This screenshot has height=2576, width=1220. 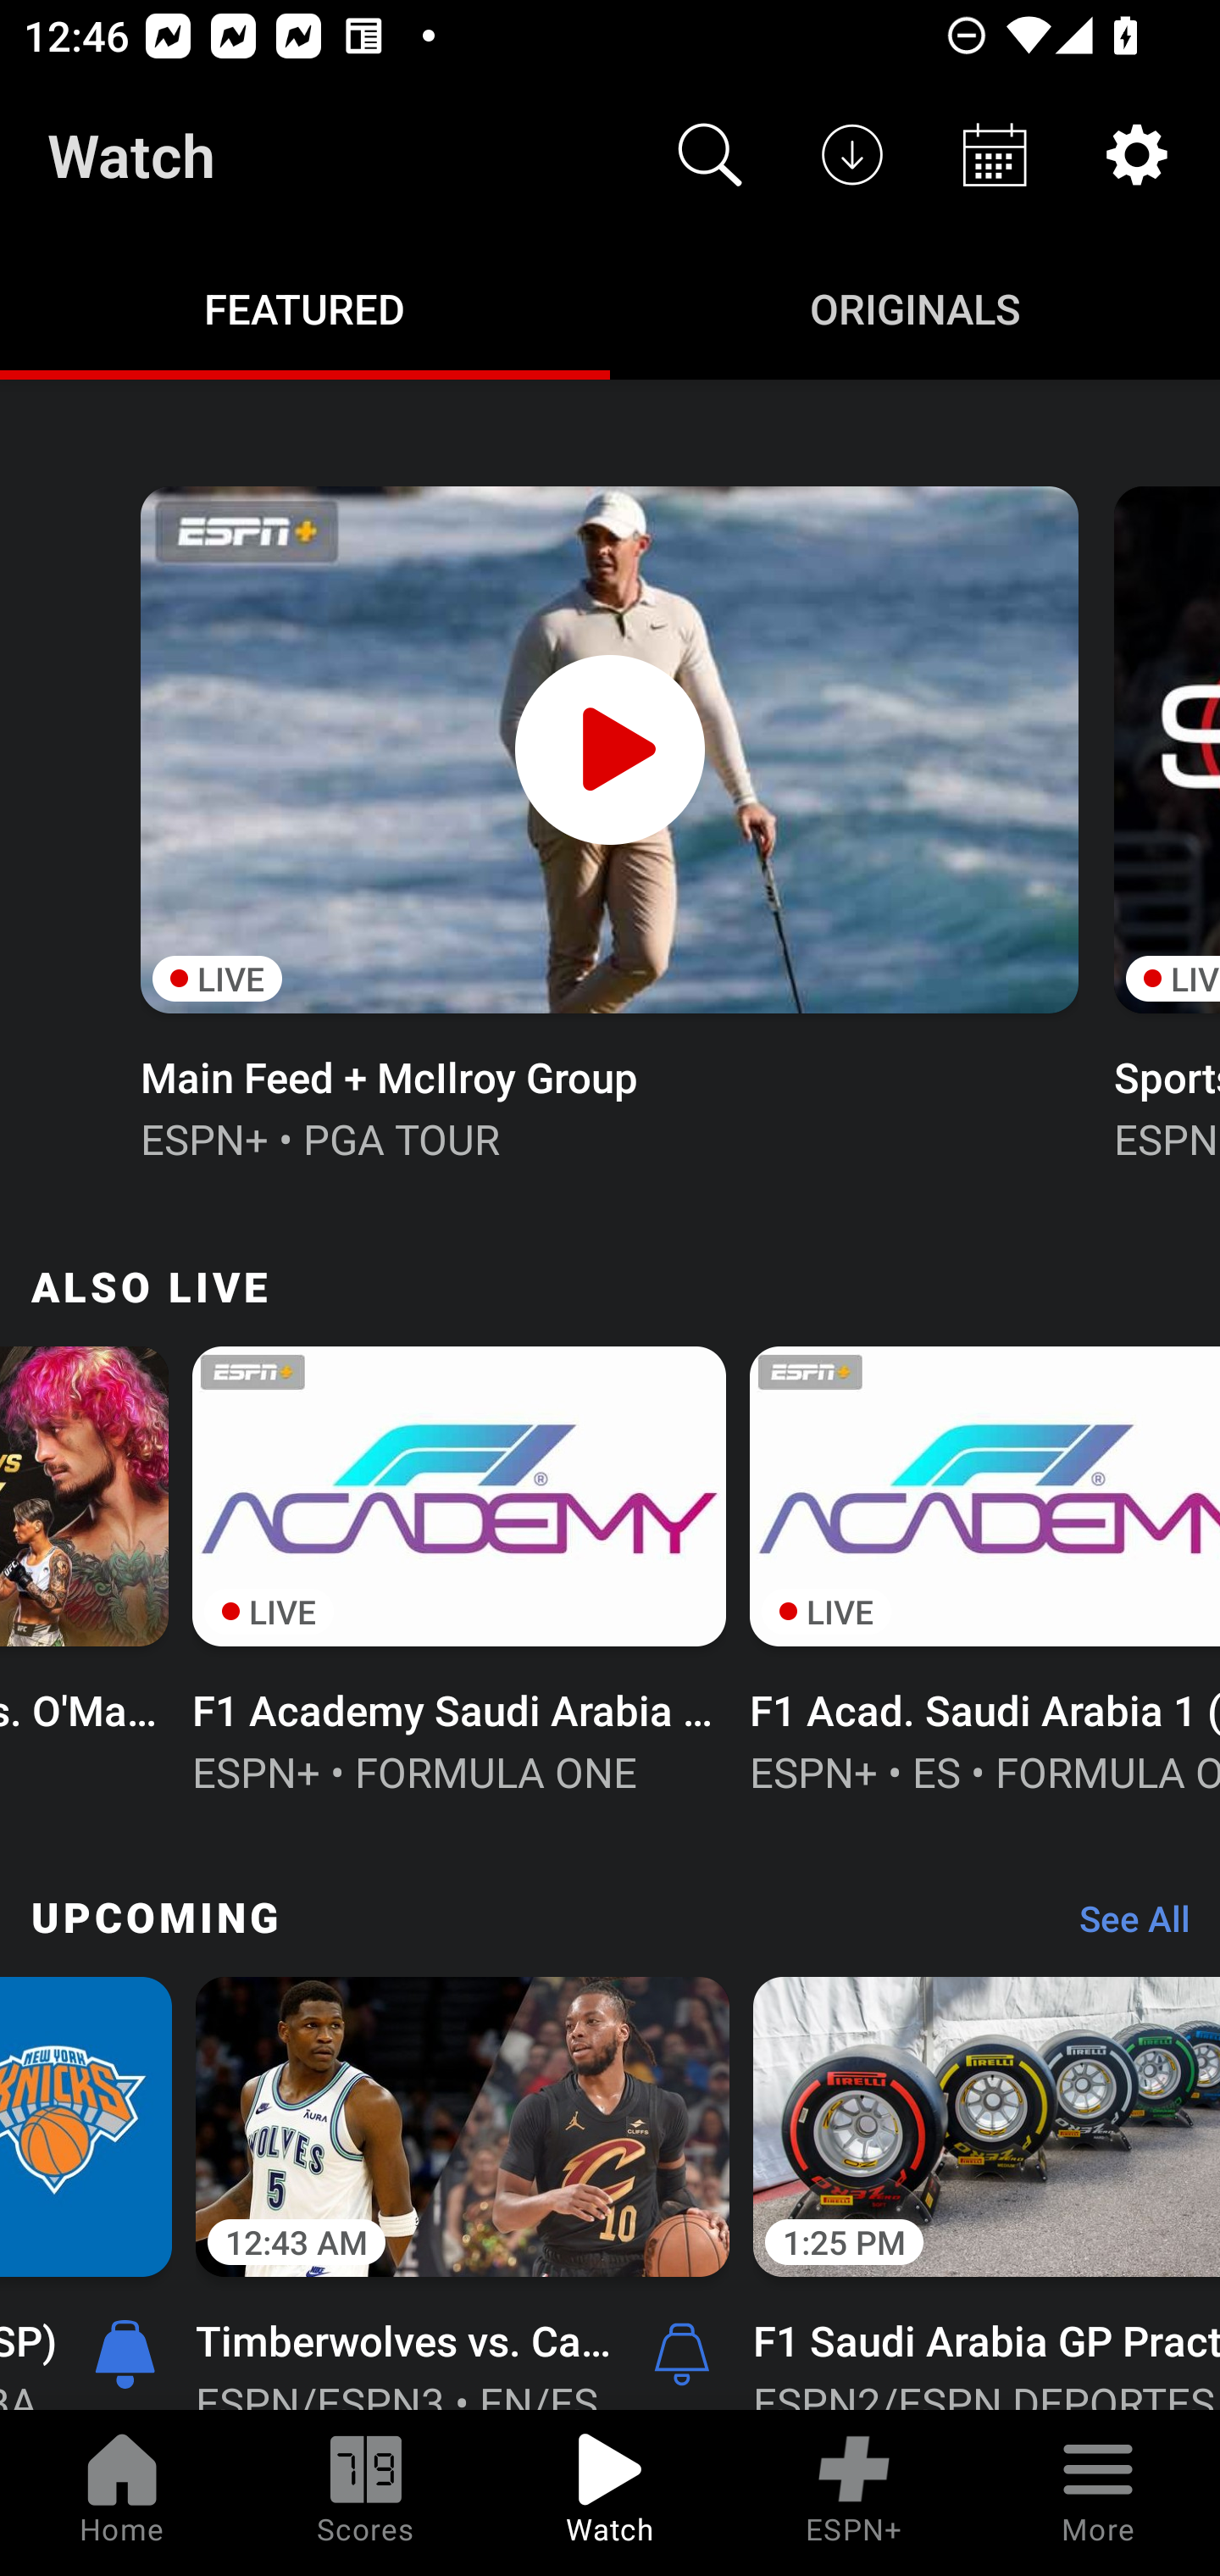 I want to click on  LIVE Main Feed + McIlroy Group ESPN+ • PGA TOUR, so click(x=608, y=820).